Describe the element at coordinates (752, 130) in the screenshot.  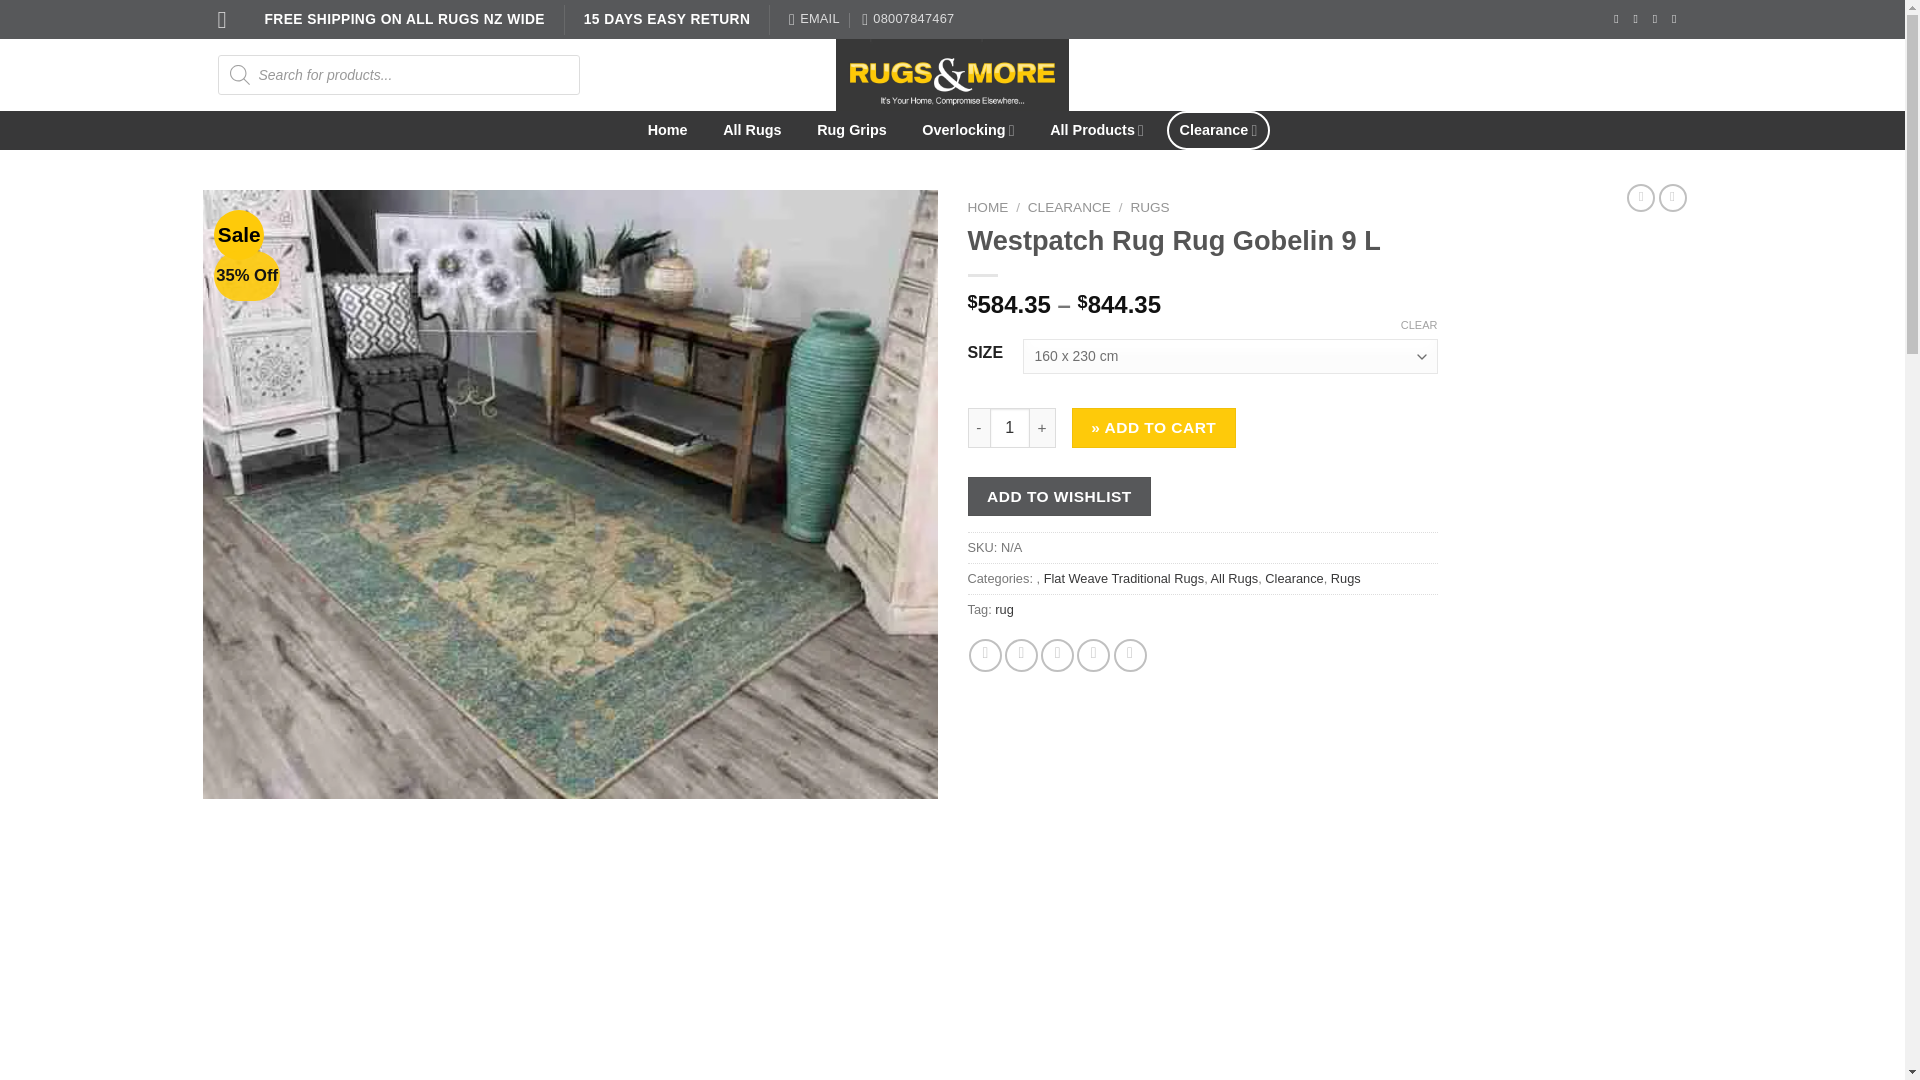
I see `All Rugs` at that location.